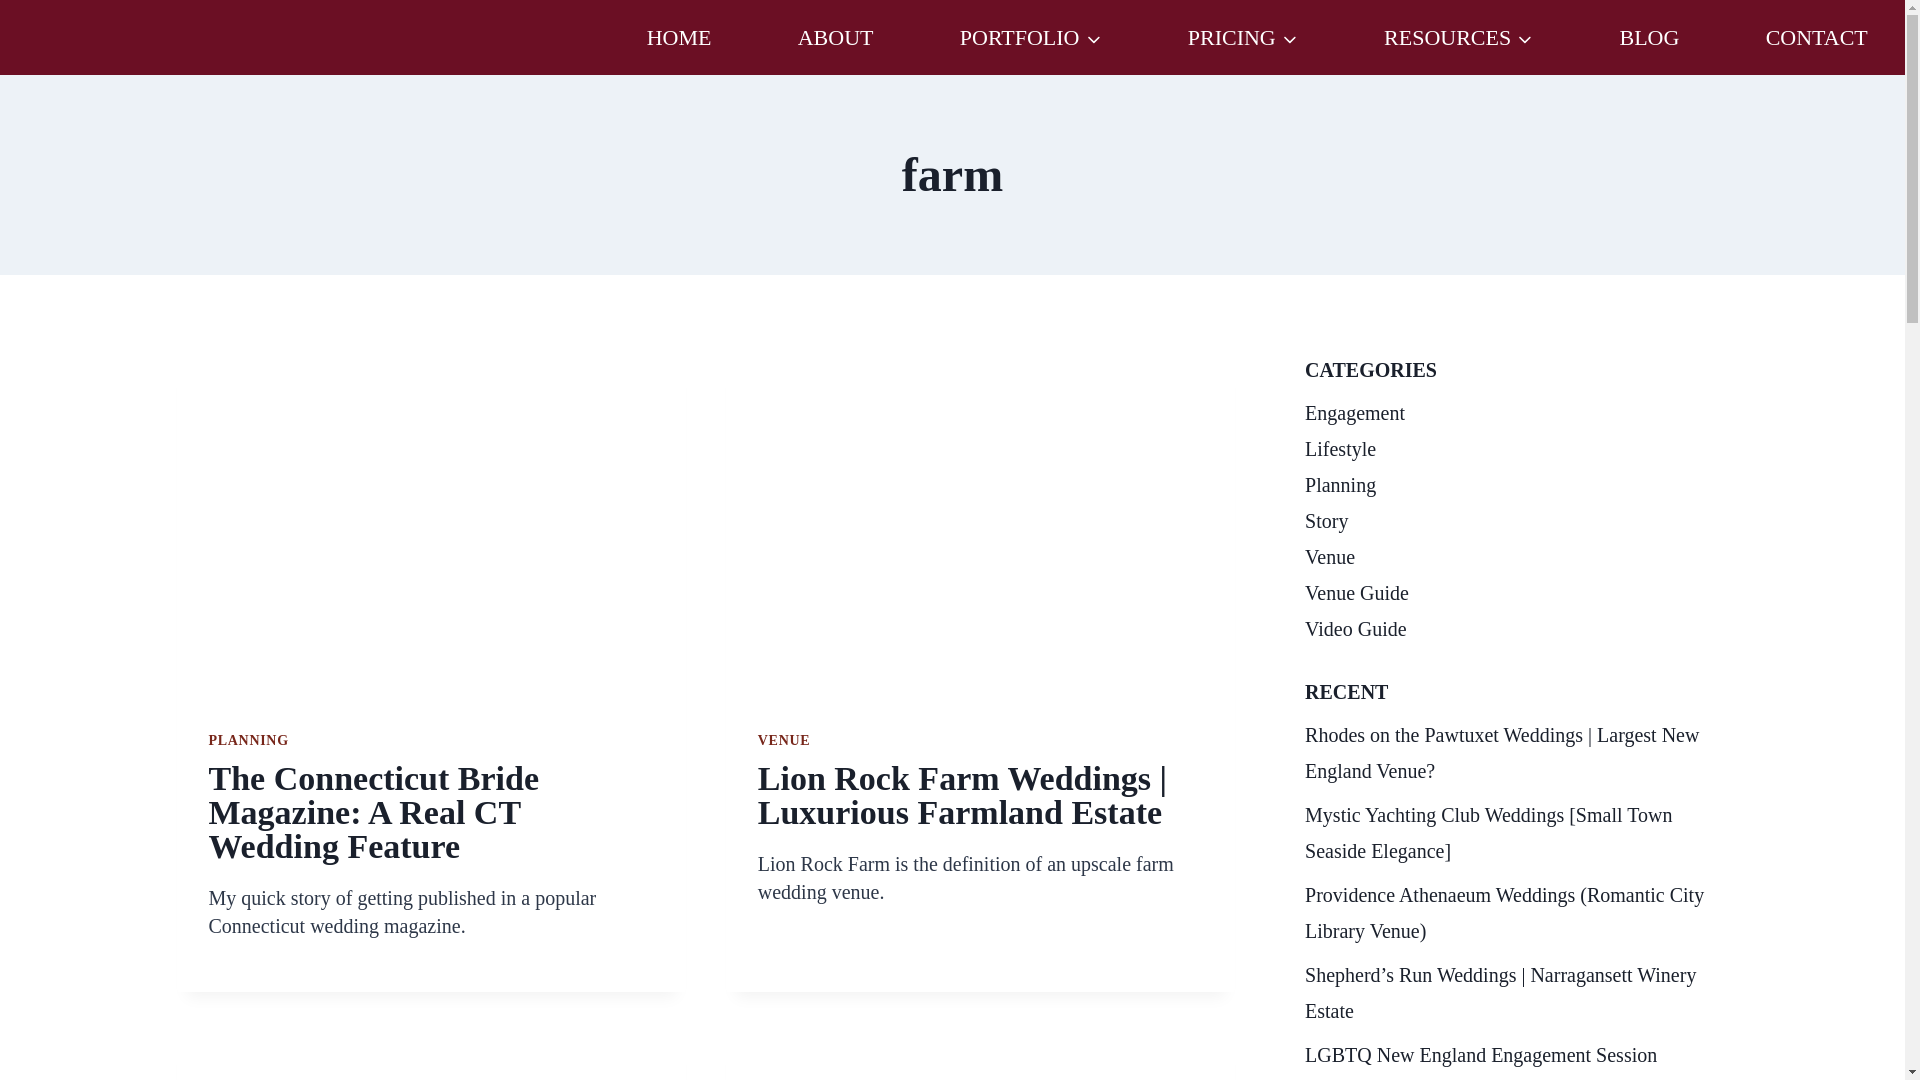  What do you see at coordinates (373, 812) in the screenshot?
I see `The Connecticut Bride Magazine: A Real CT Wedding Feature` at bounding box center [373, 812].